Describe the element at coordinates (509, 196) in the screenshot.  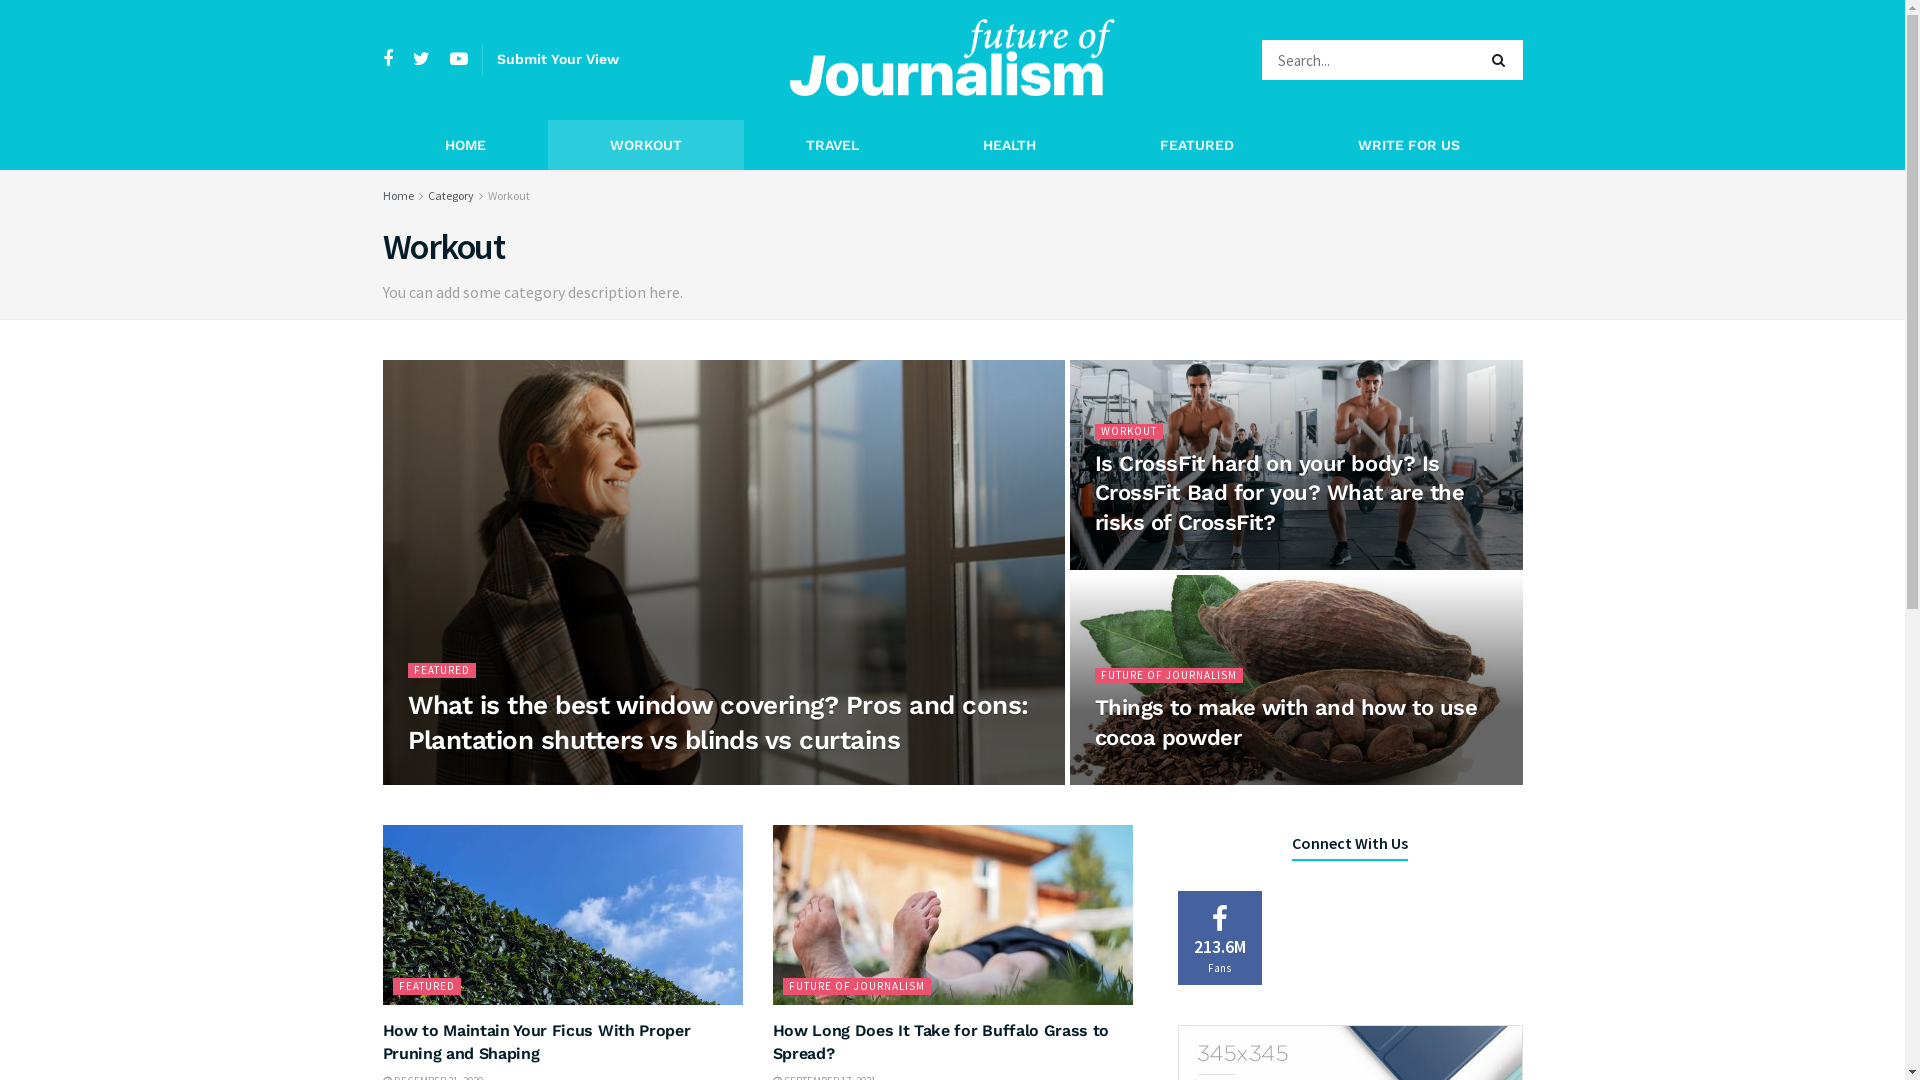
I see `Workout` at that location.